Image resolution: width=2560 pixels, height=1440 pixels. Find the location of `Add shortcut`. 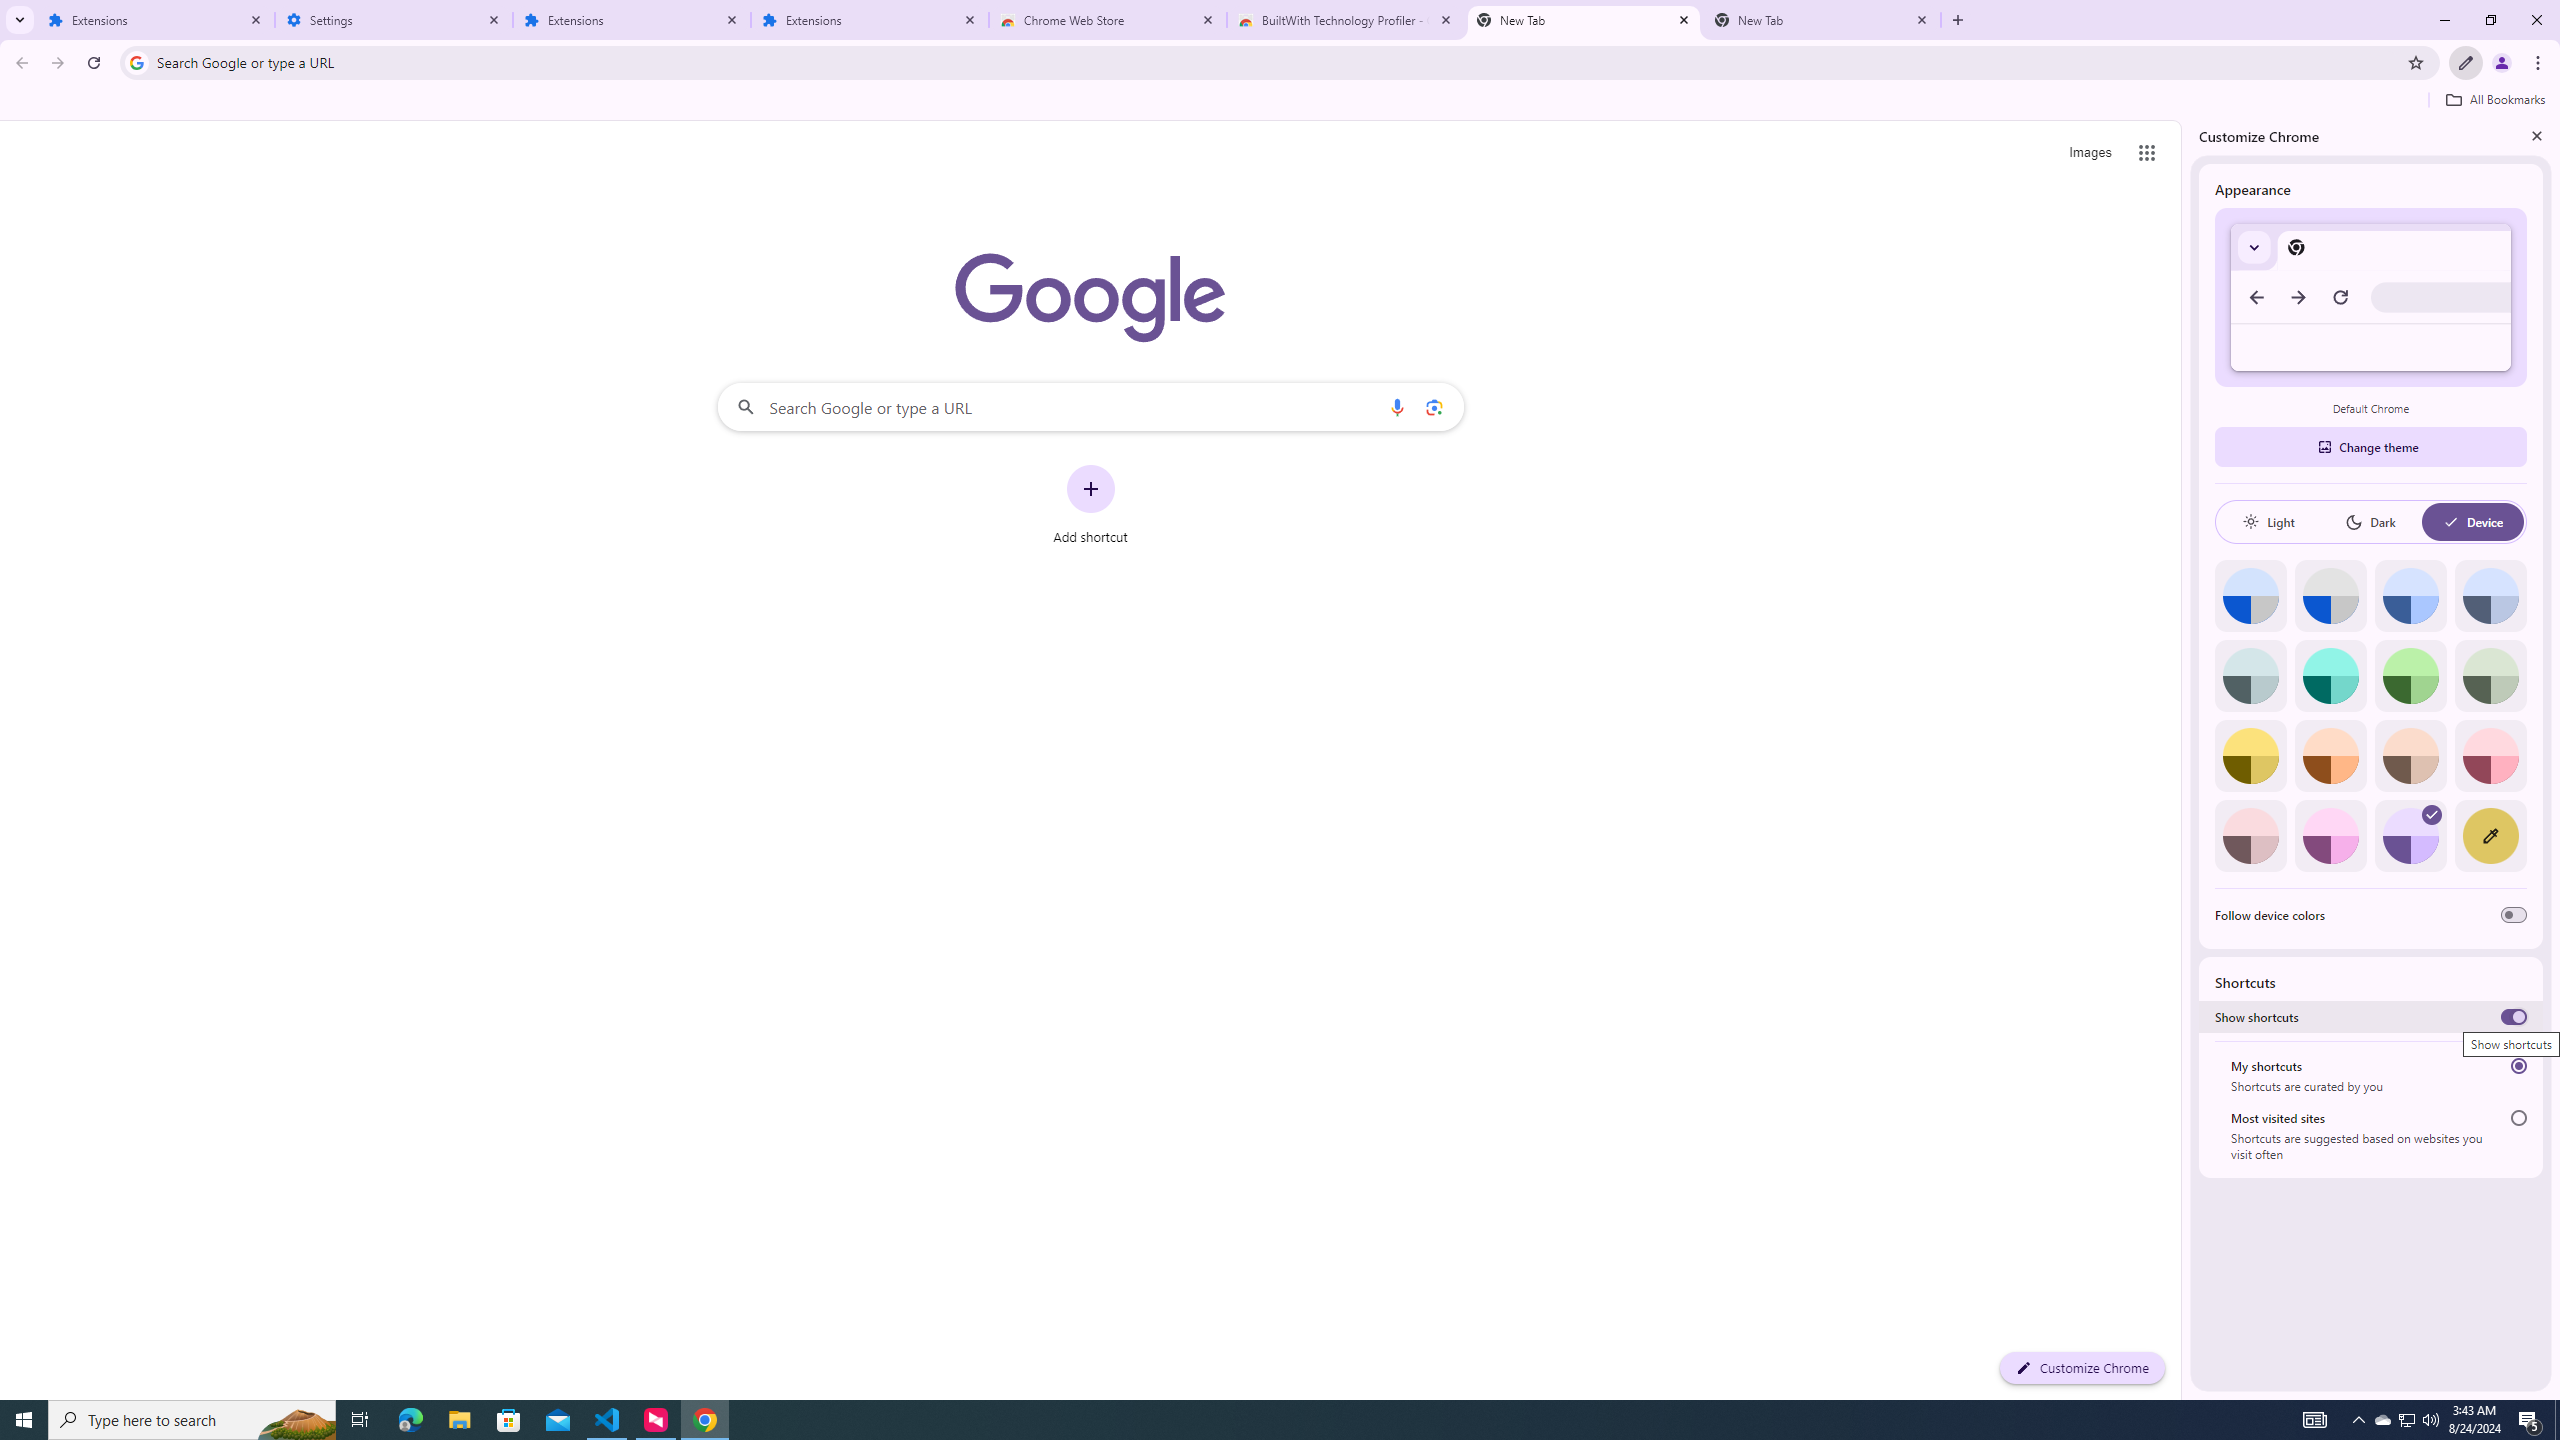

Add shortcut is located at coordinates (1090, 505).